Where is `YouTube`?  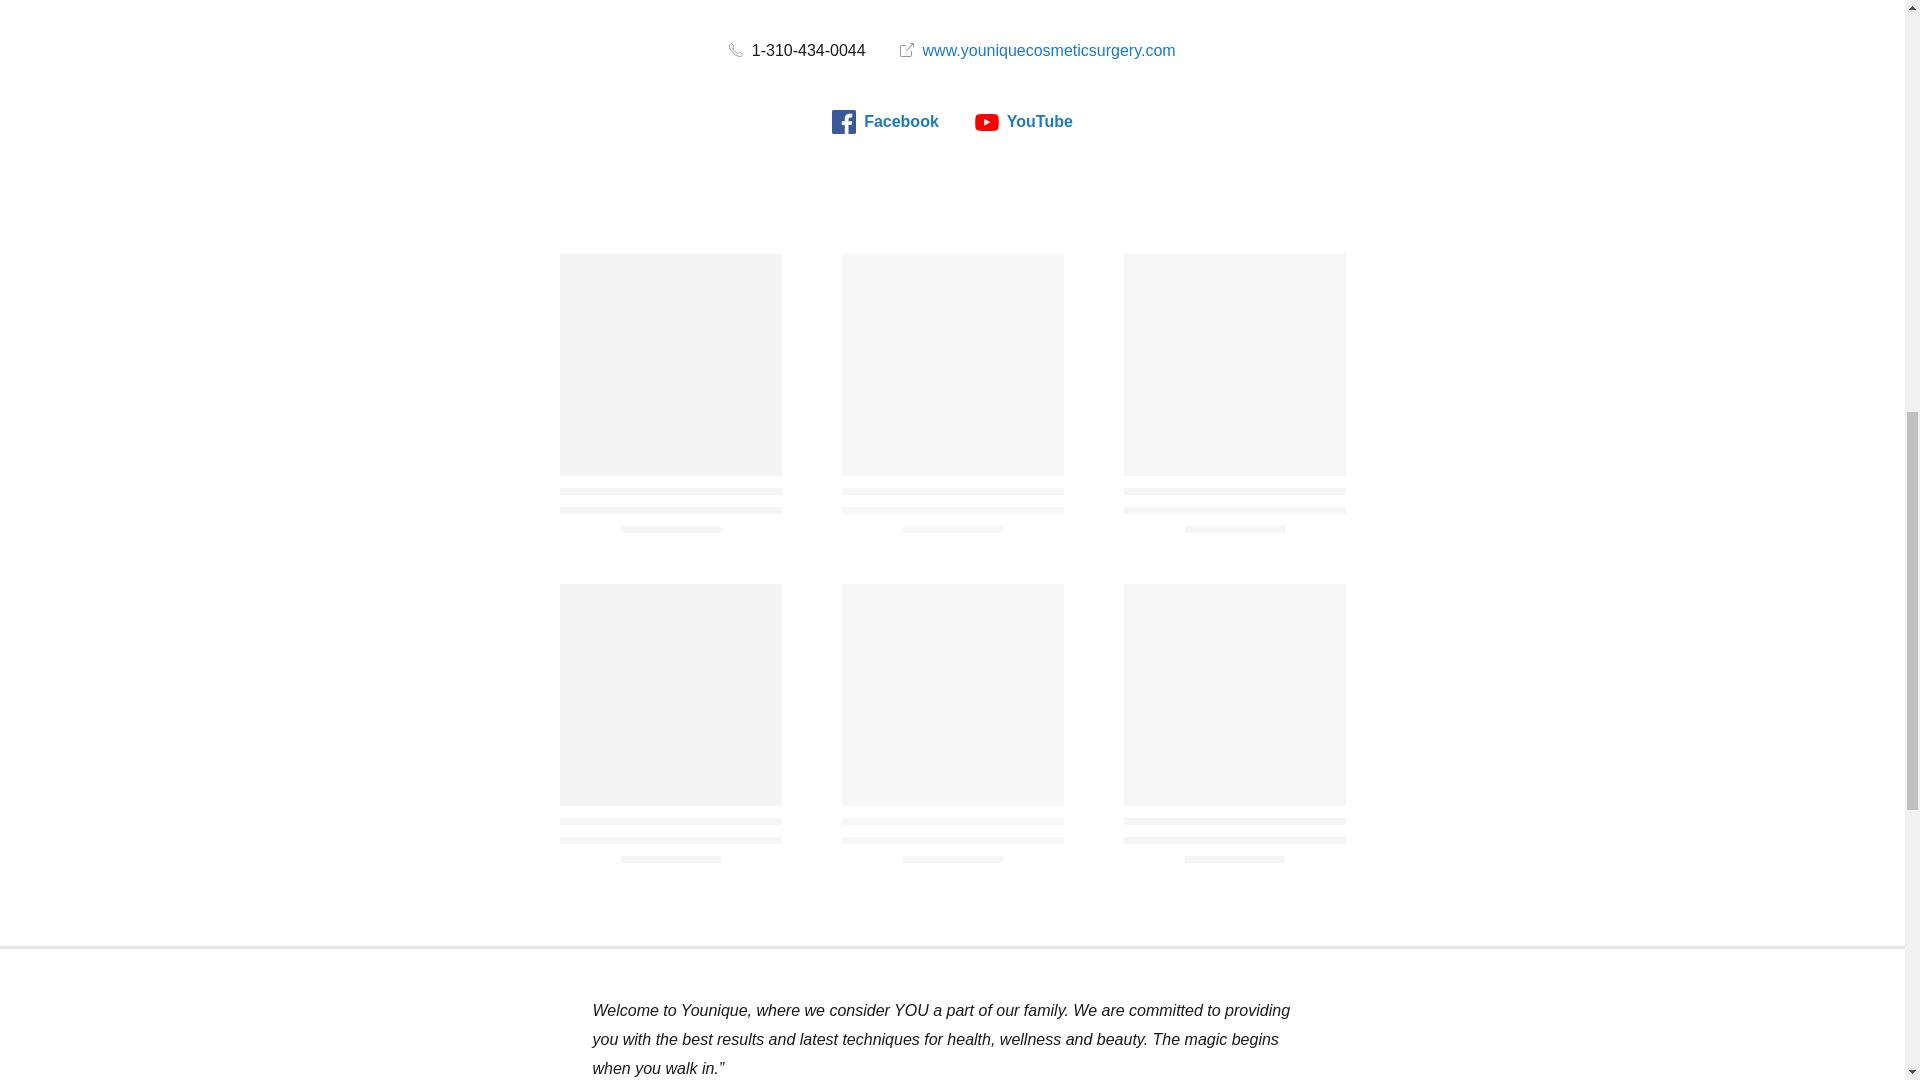
YouTube is located at coordinates (1024, 122).